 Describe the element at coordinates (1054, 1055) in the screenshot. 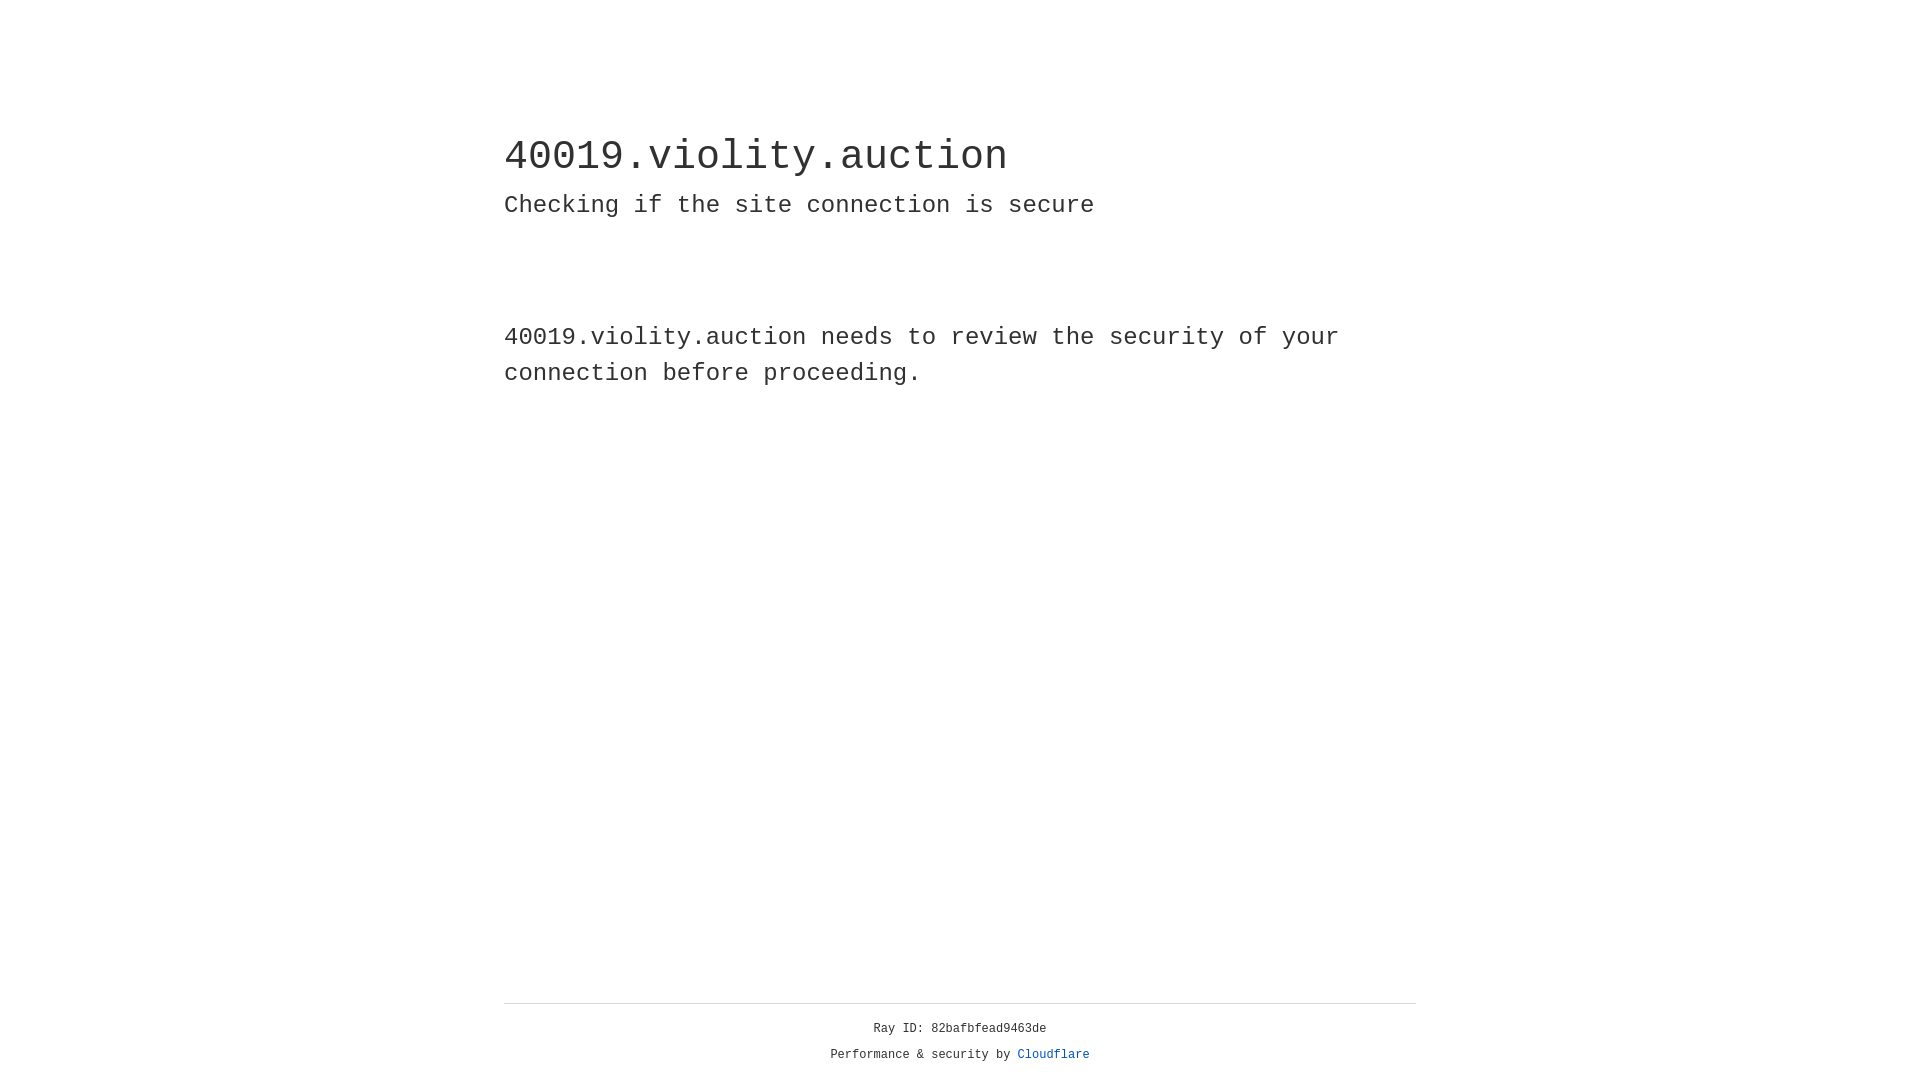

I see `Cloudflare` at that location.